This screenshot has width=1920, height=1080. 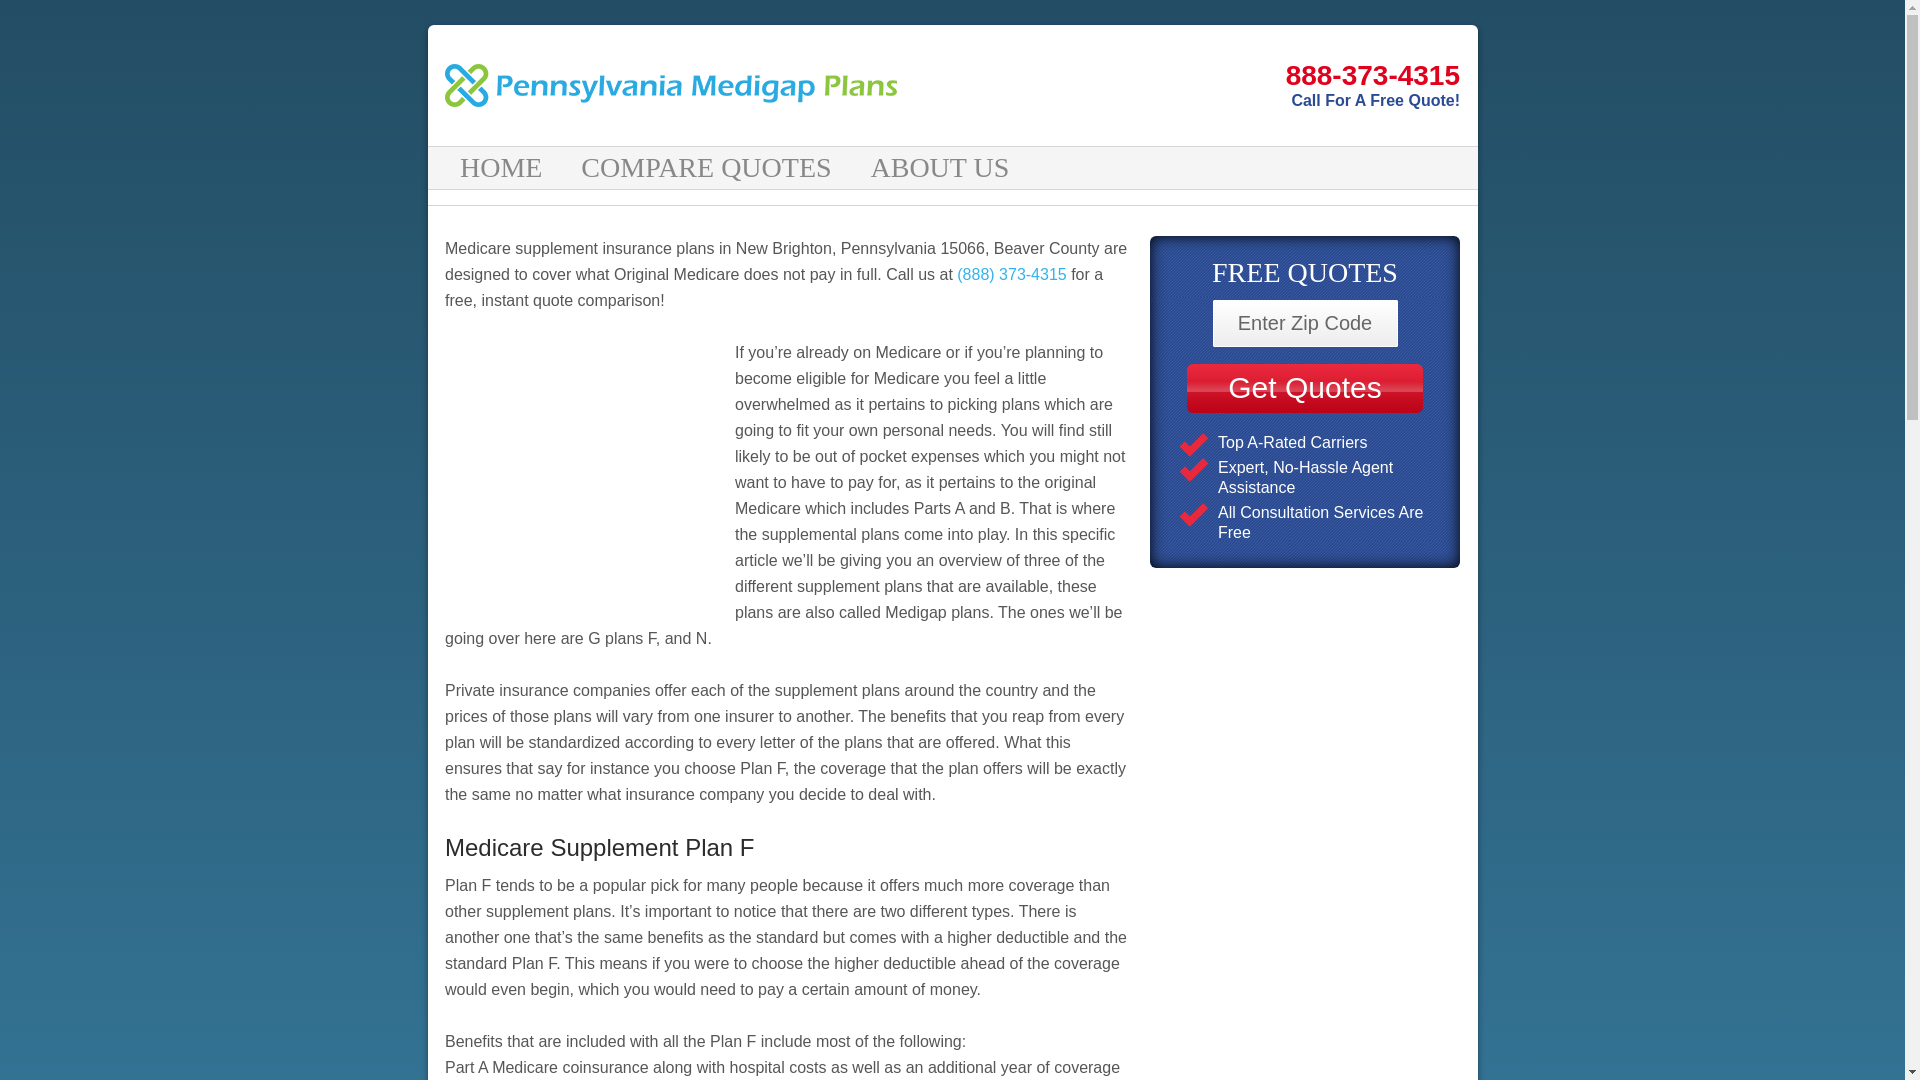 I want to click on ABOUT US, so click(x=942, y=168).